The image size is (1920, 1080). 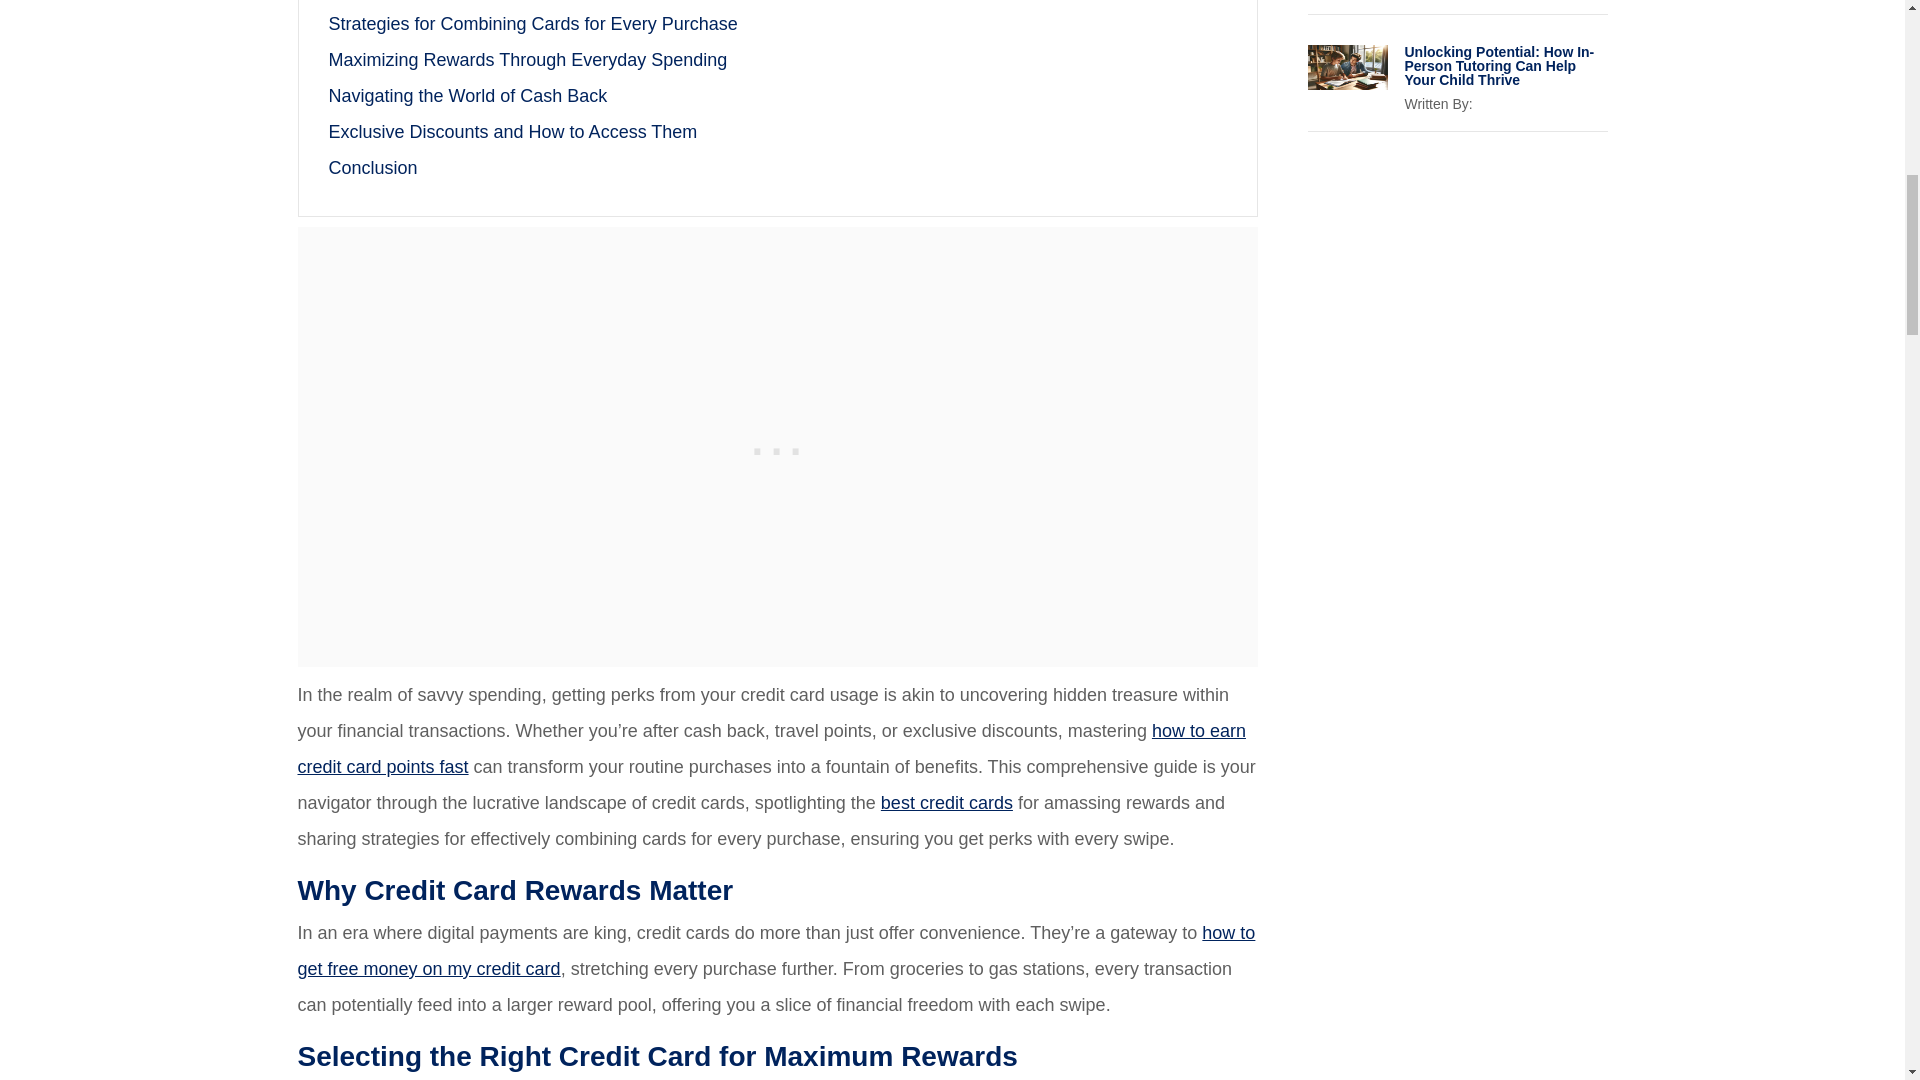 I want to click on Maximizing Rewards Through Everyday Spending, so click(x=528, y=60).